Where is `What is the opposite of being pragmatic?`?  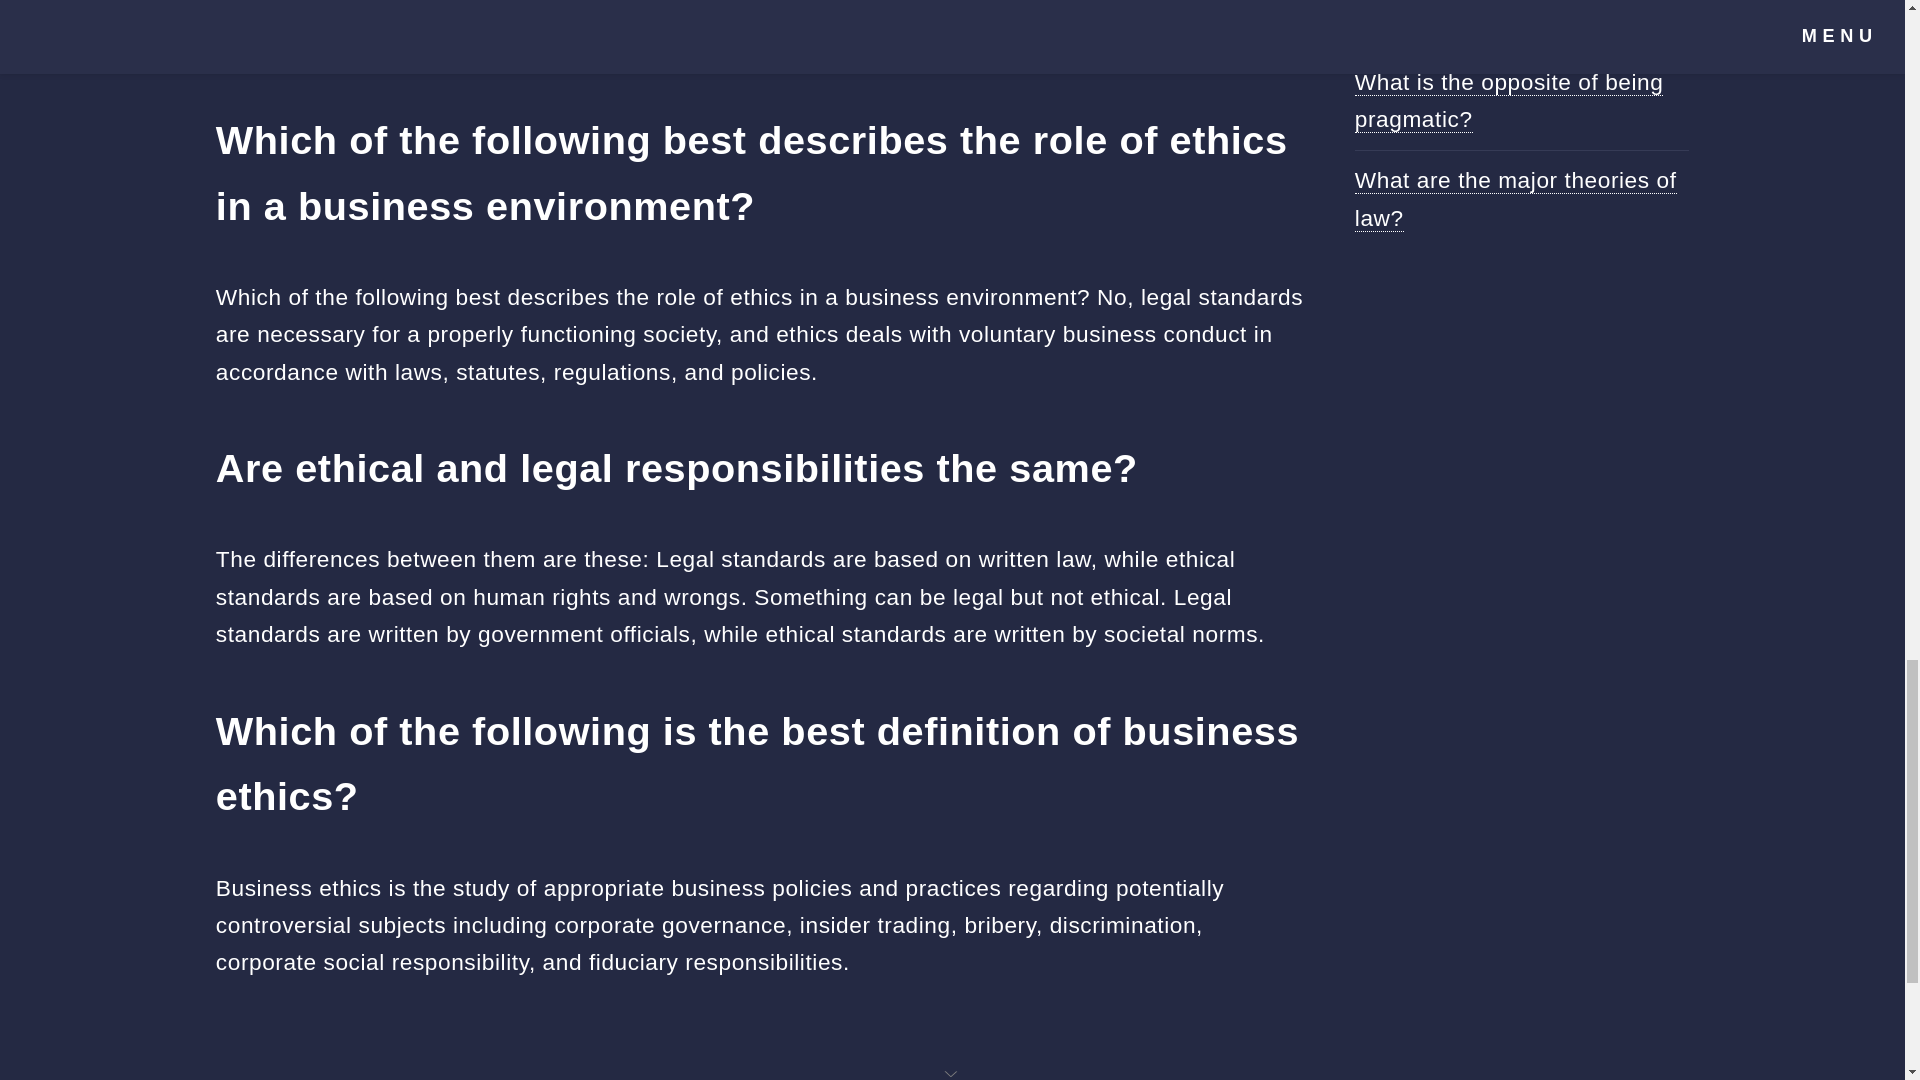 What is the opposite of being pragmatic? is located at coordinates (1510, 100).